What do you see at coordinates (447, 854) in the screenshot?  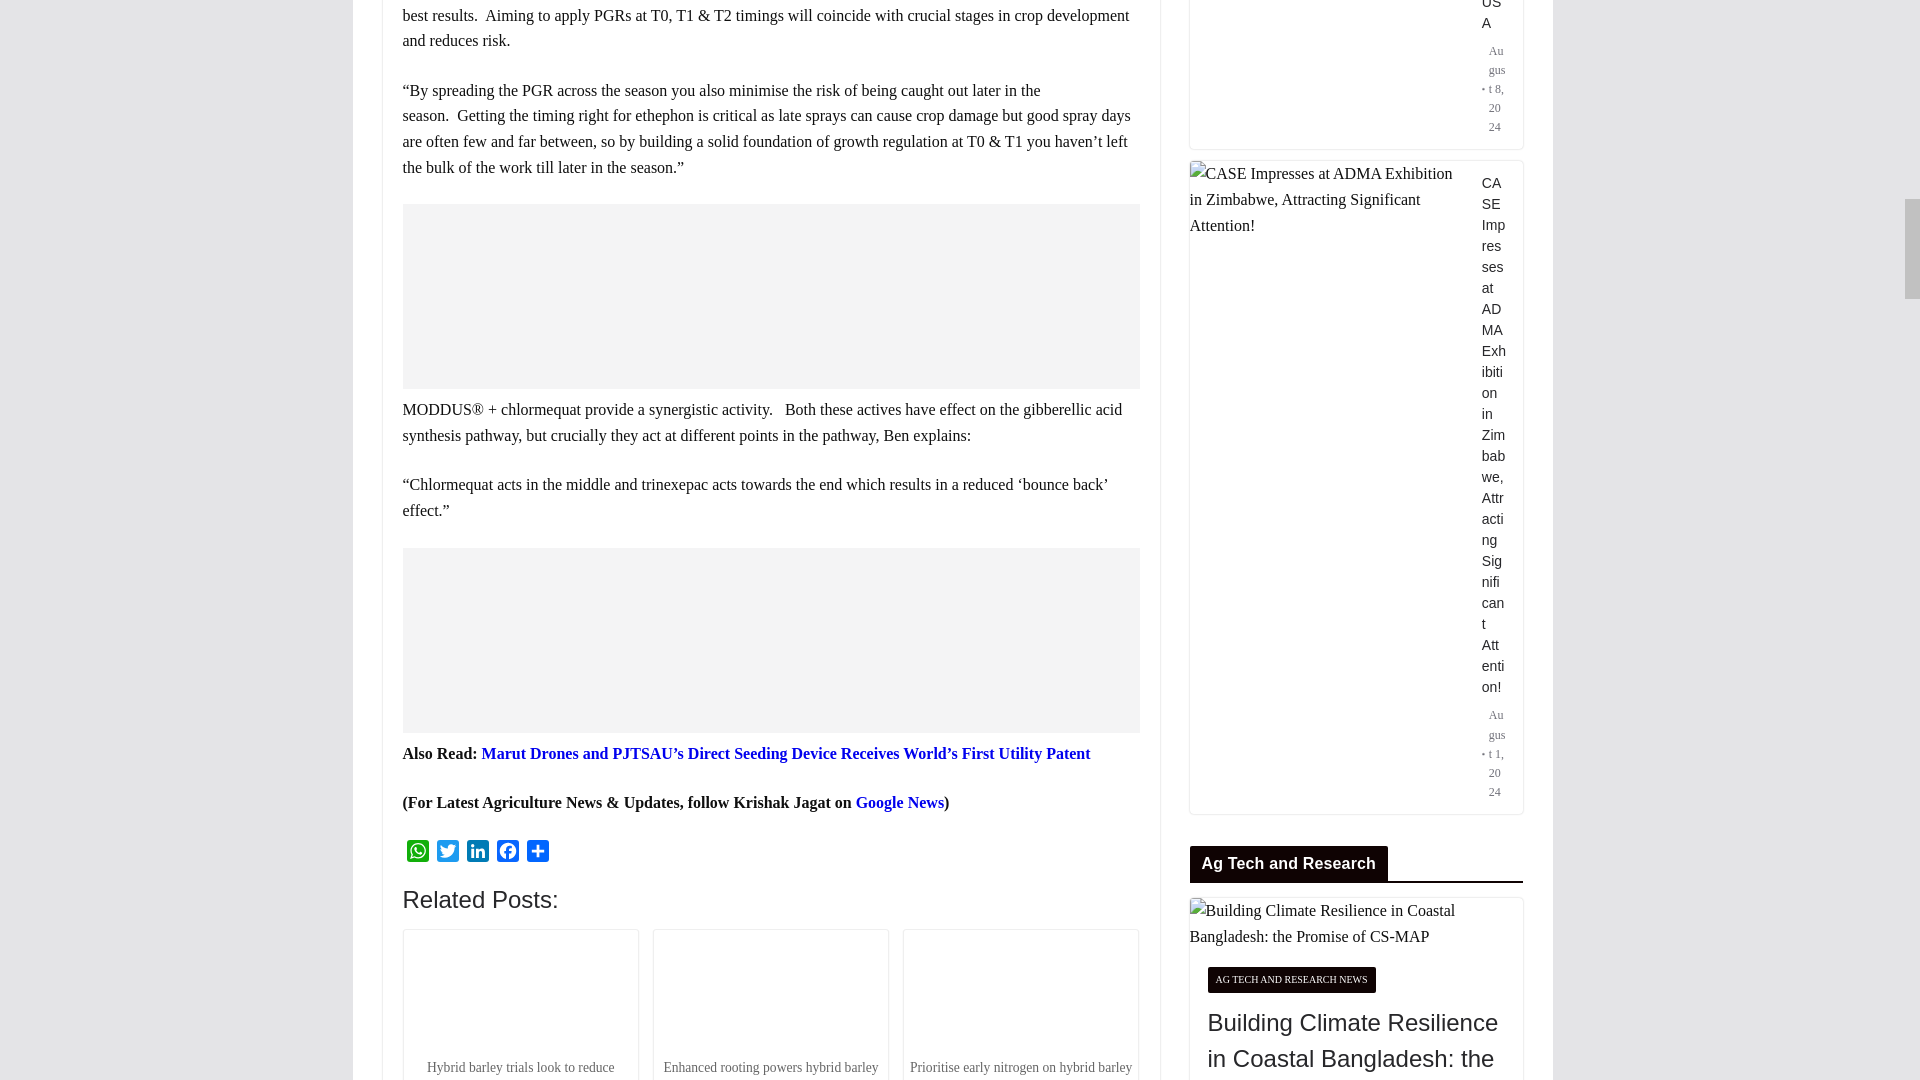 I see `Twitter` at bounding box center [447, 854].